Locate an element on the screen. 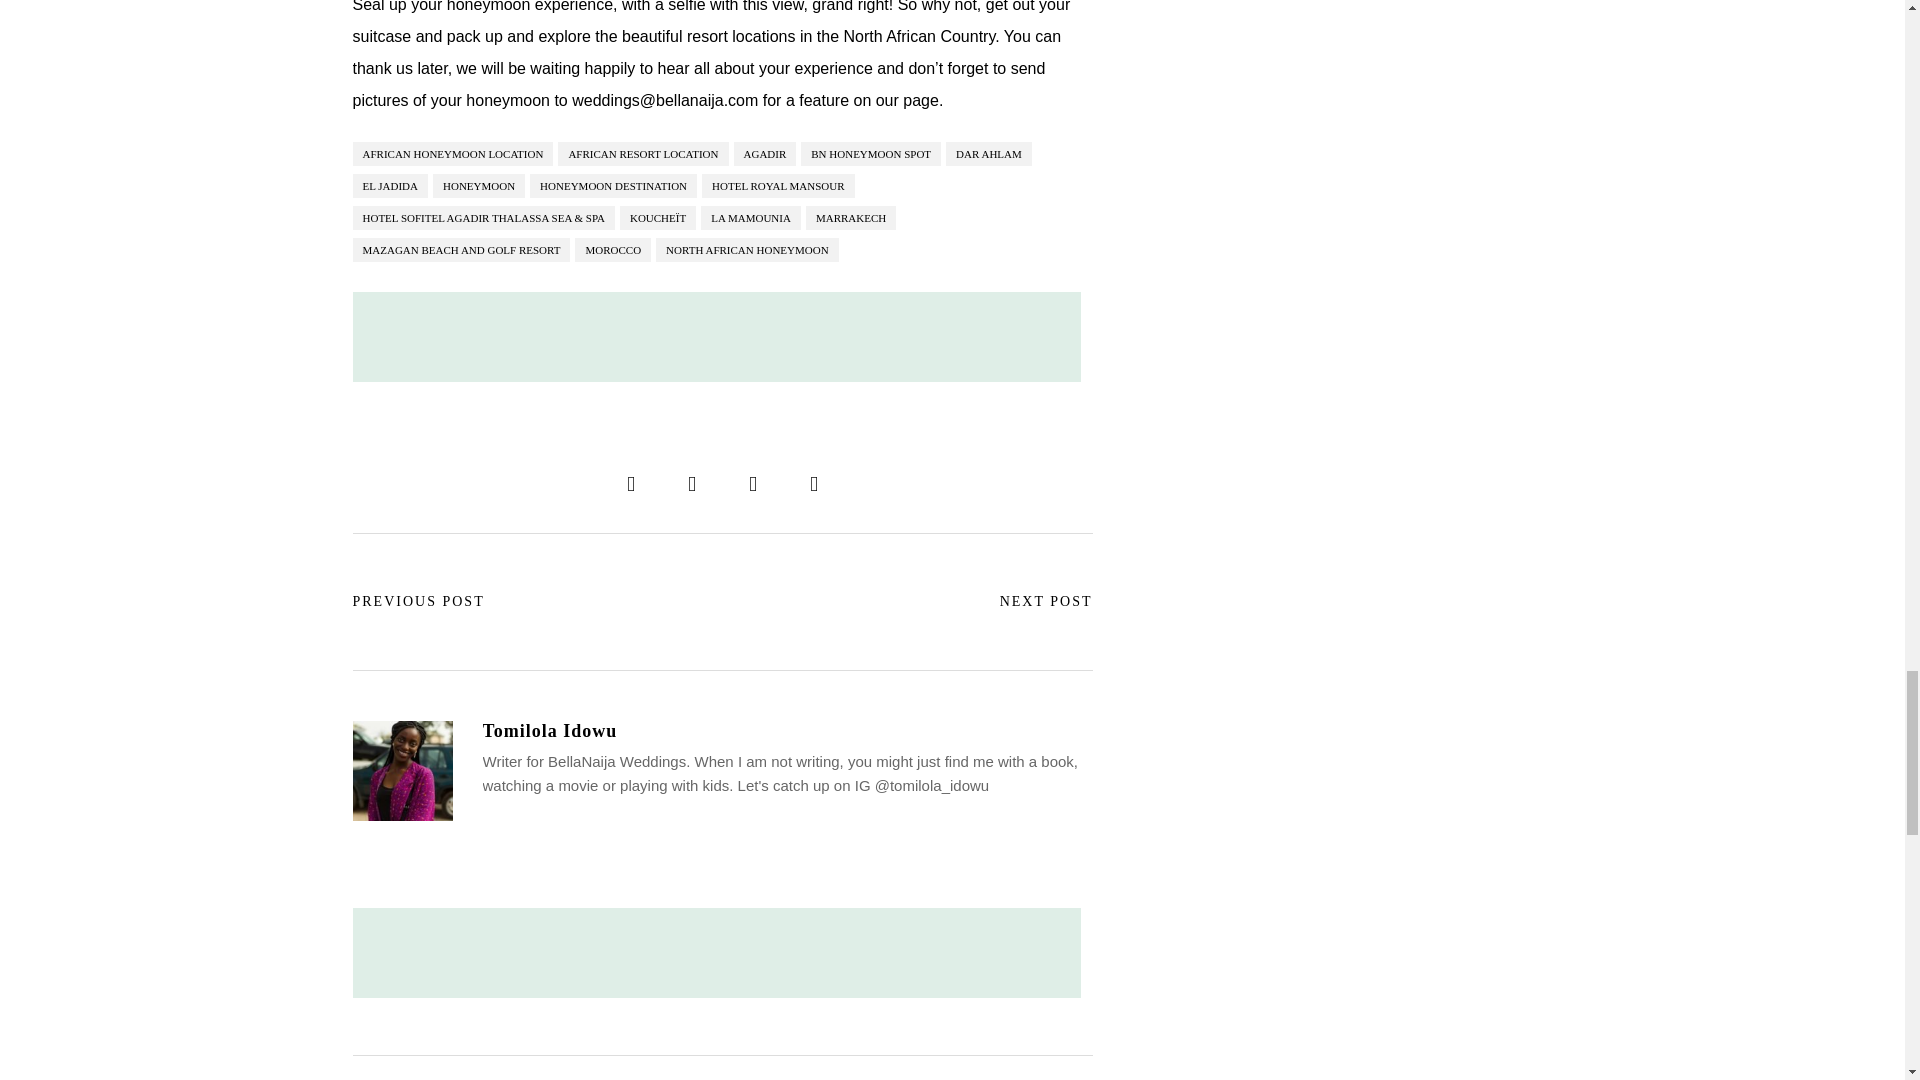 This screenshot has height=1080, width=1920. MOROCCO is located at coordinates (612, 250).